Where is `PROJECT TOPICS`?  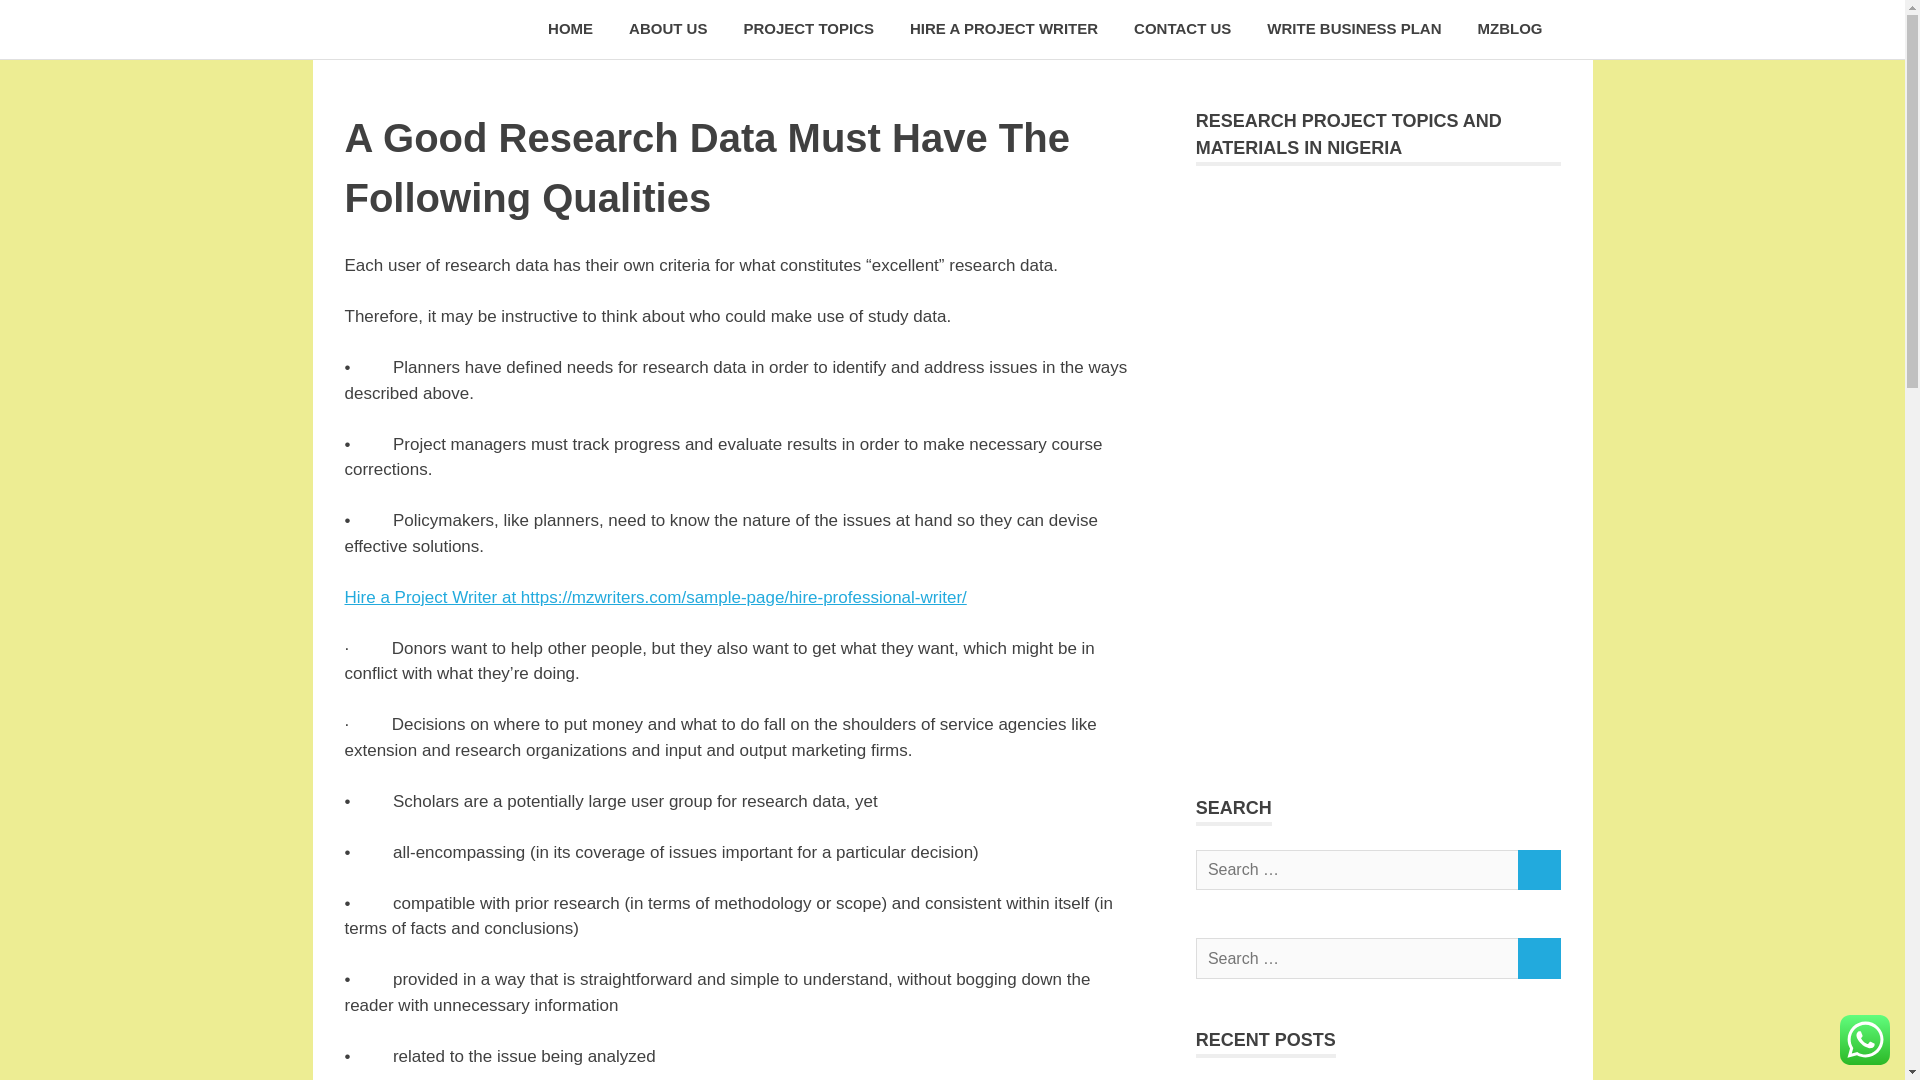
PROJECT TOPICS is located at coordinates (808, 30).